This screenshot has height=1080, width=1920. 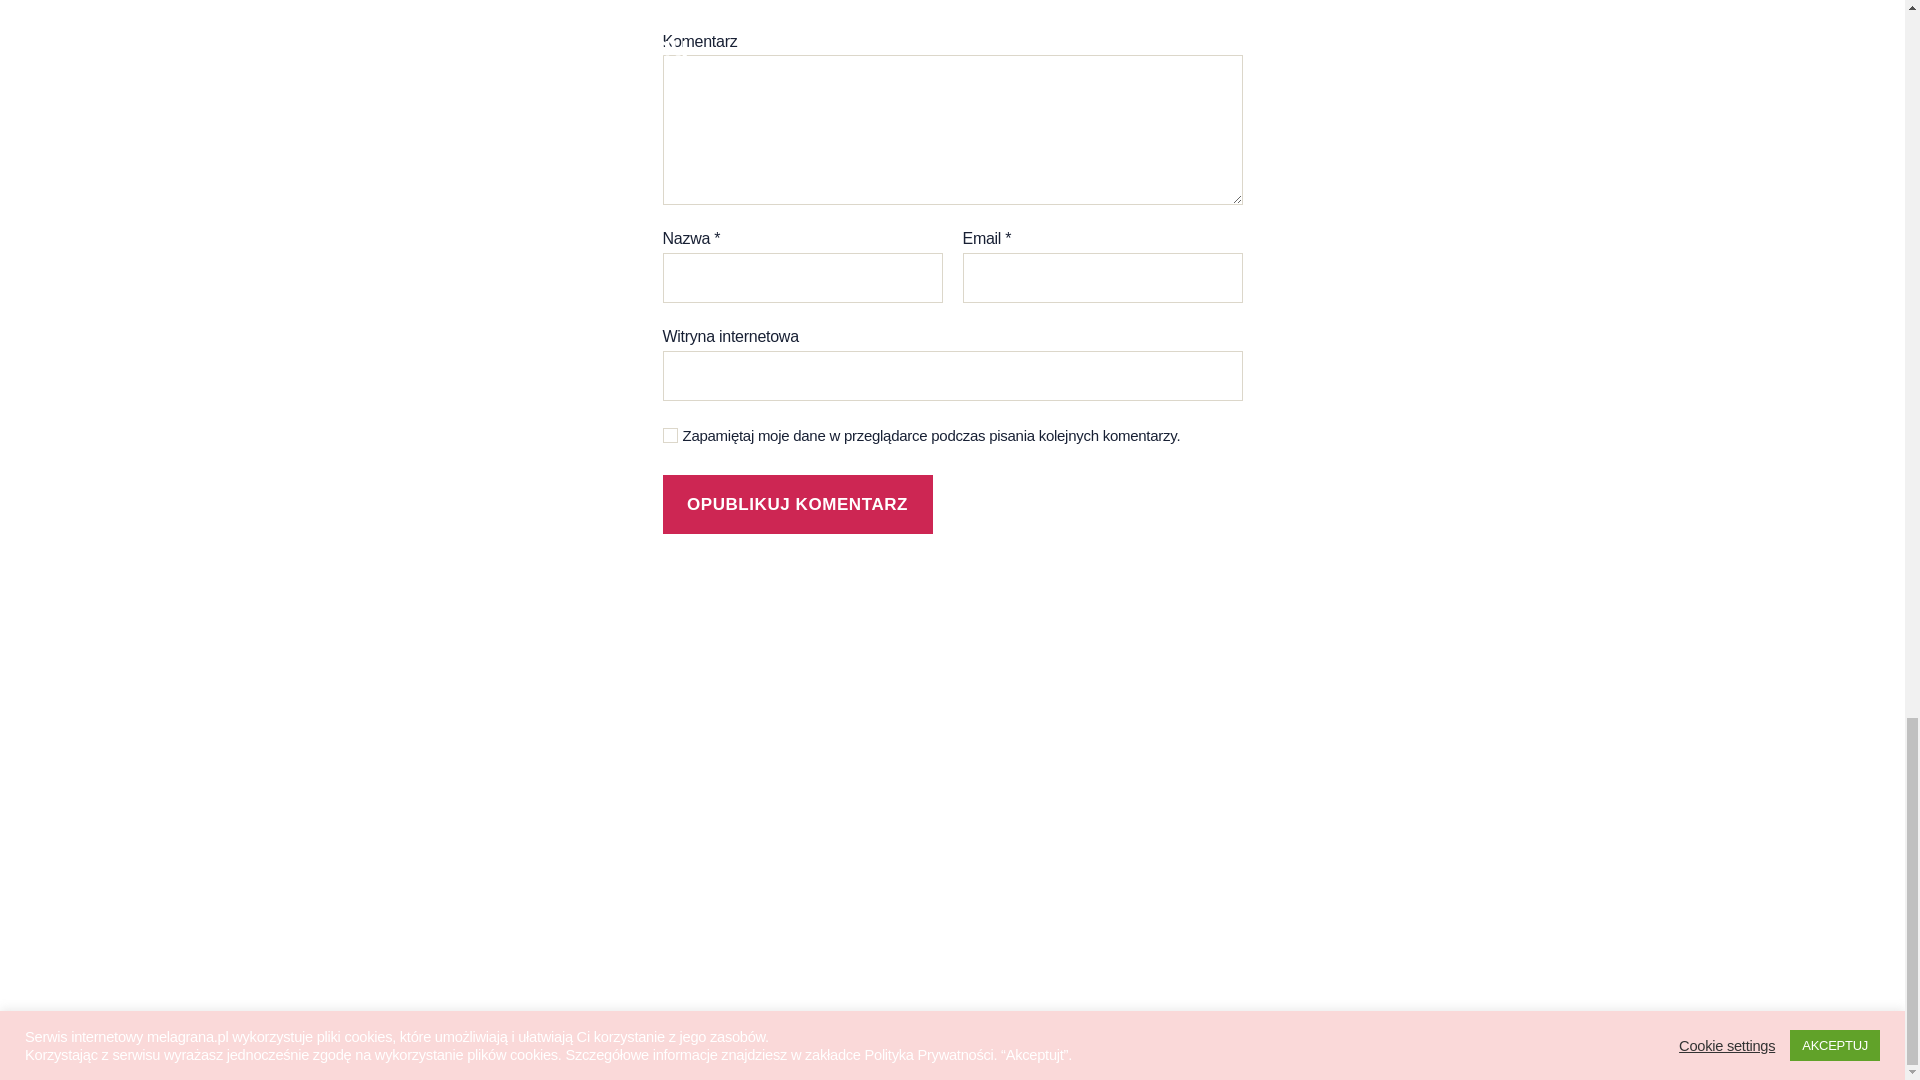 What do you see at coordinates (410, 728) in the screenshot?
I see `moja historia` at bounding box center [410, 728].